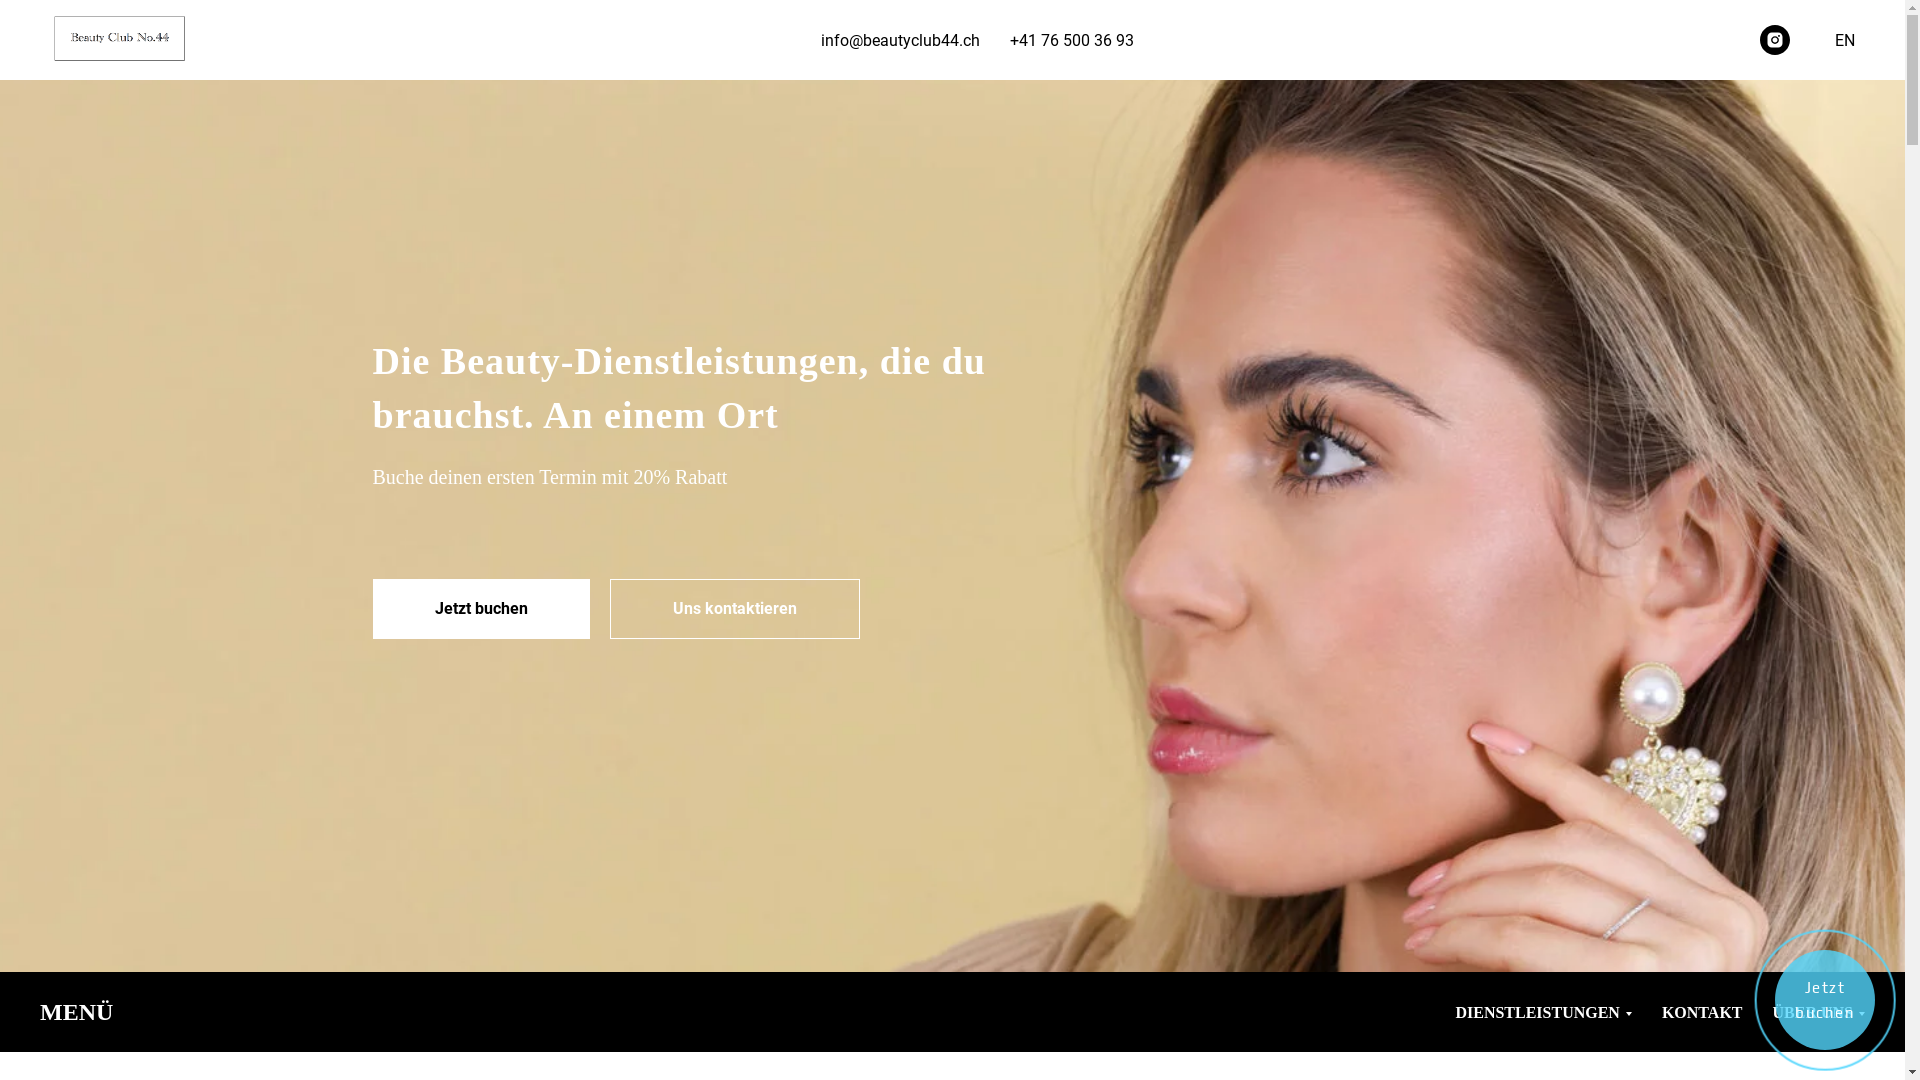  Describe the element at coordinates (900, 40) in the screenshot. I see `info@beautyclub44.ch` at that location.